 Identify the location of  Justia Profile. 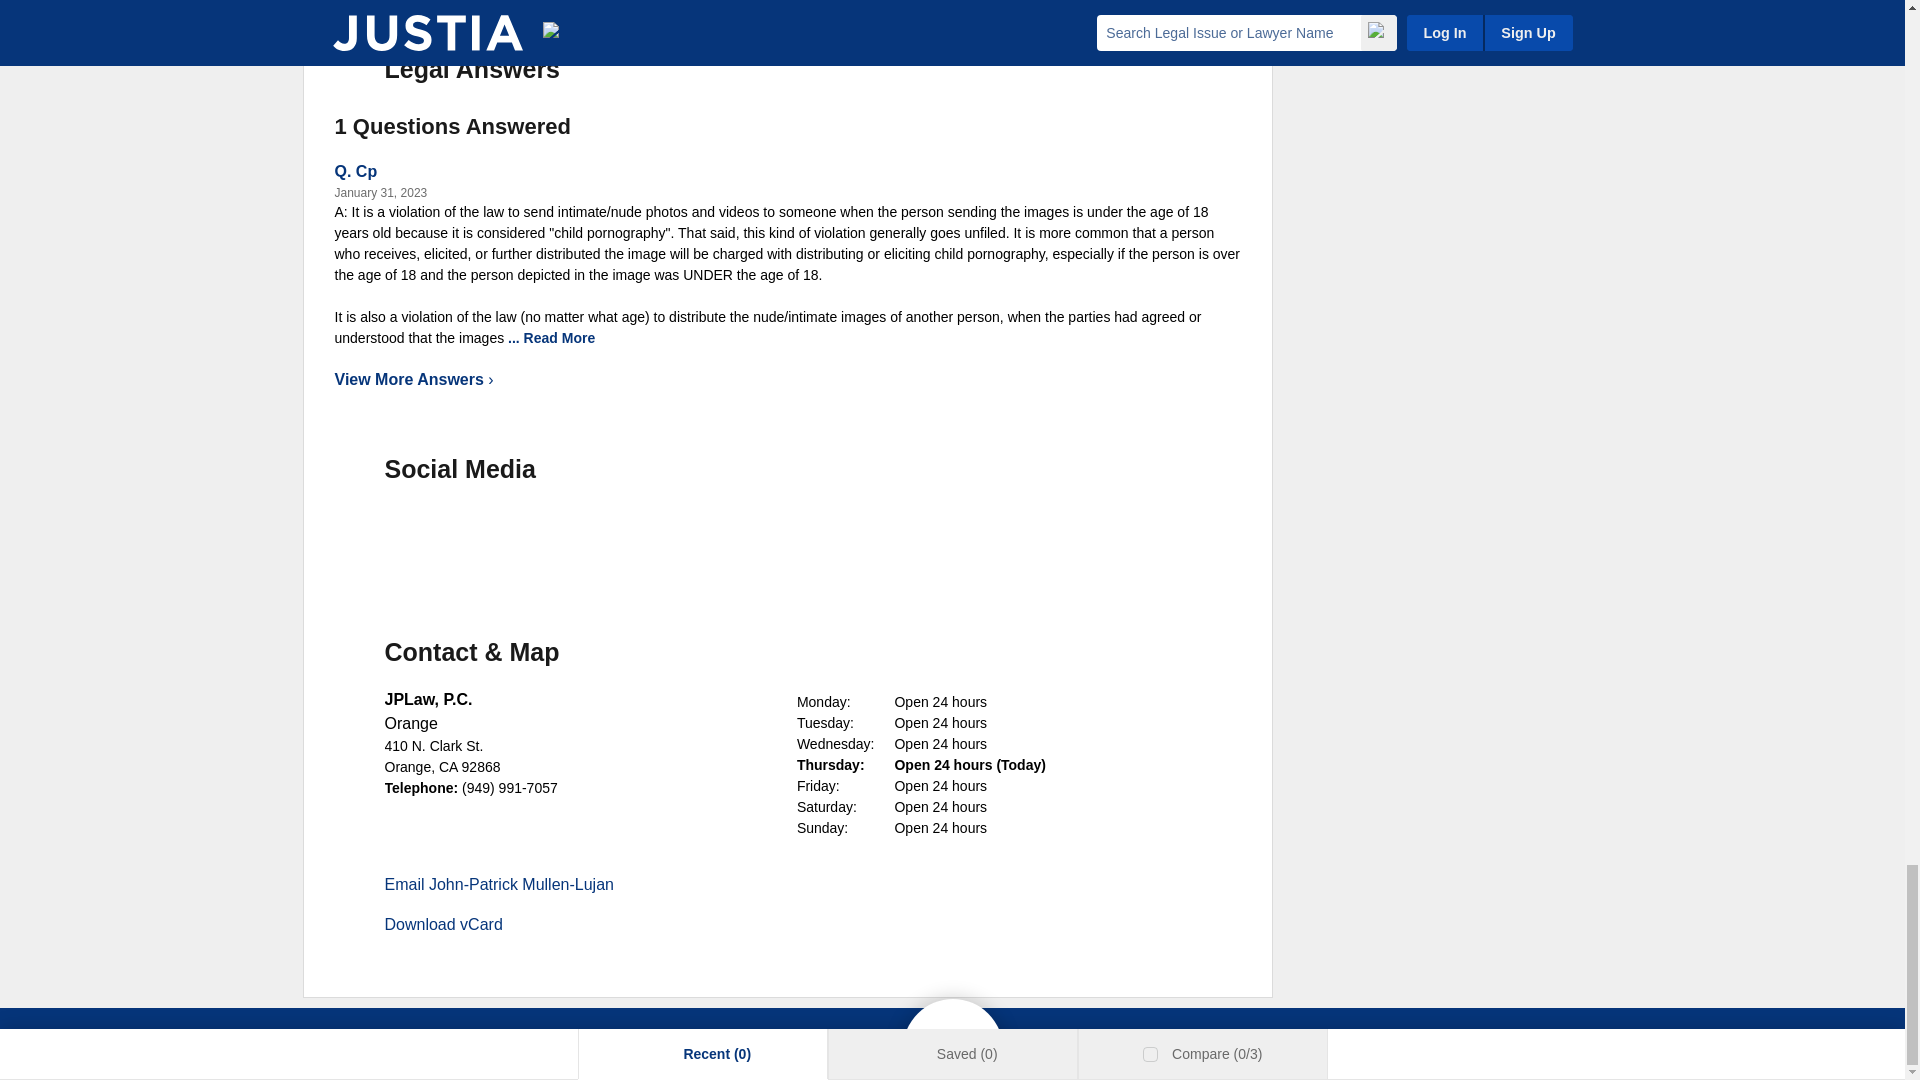
(504, 534).